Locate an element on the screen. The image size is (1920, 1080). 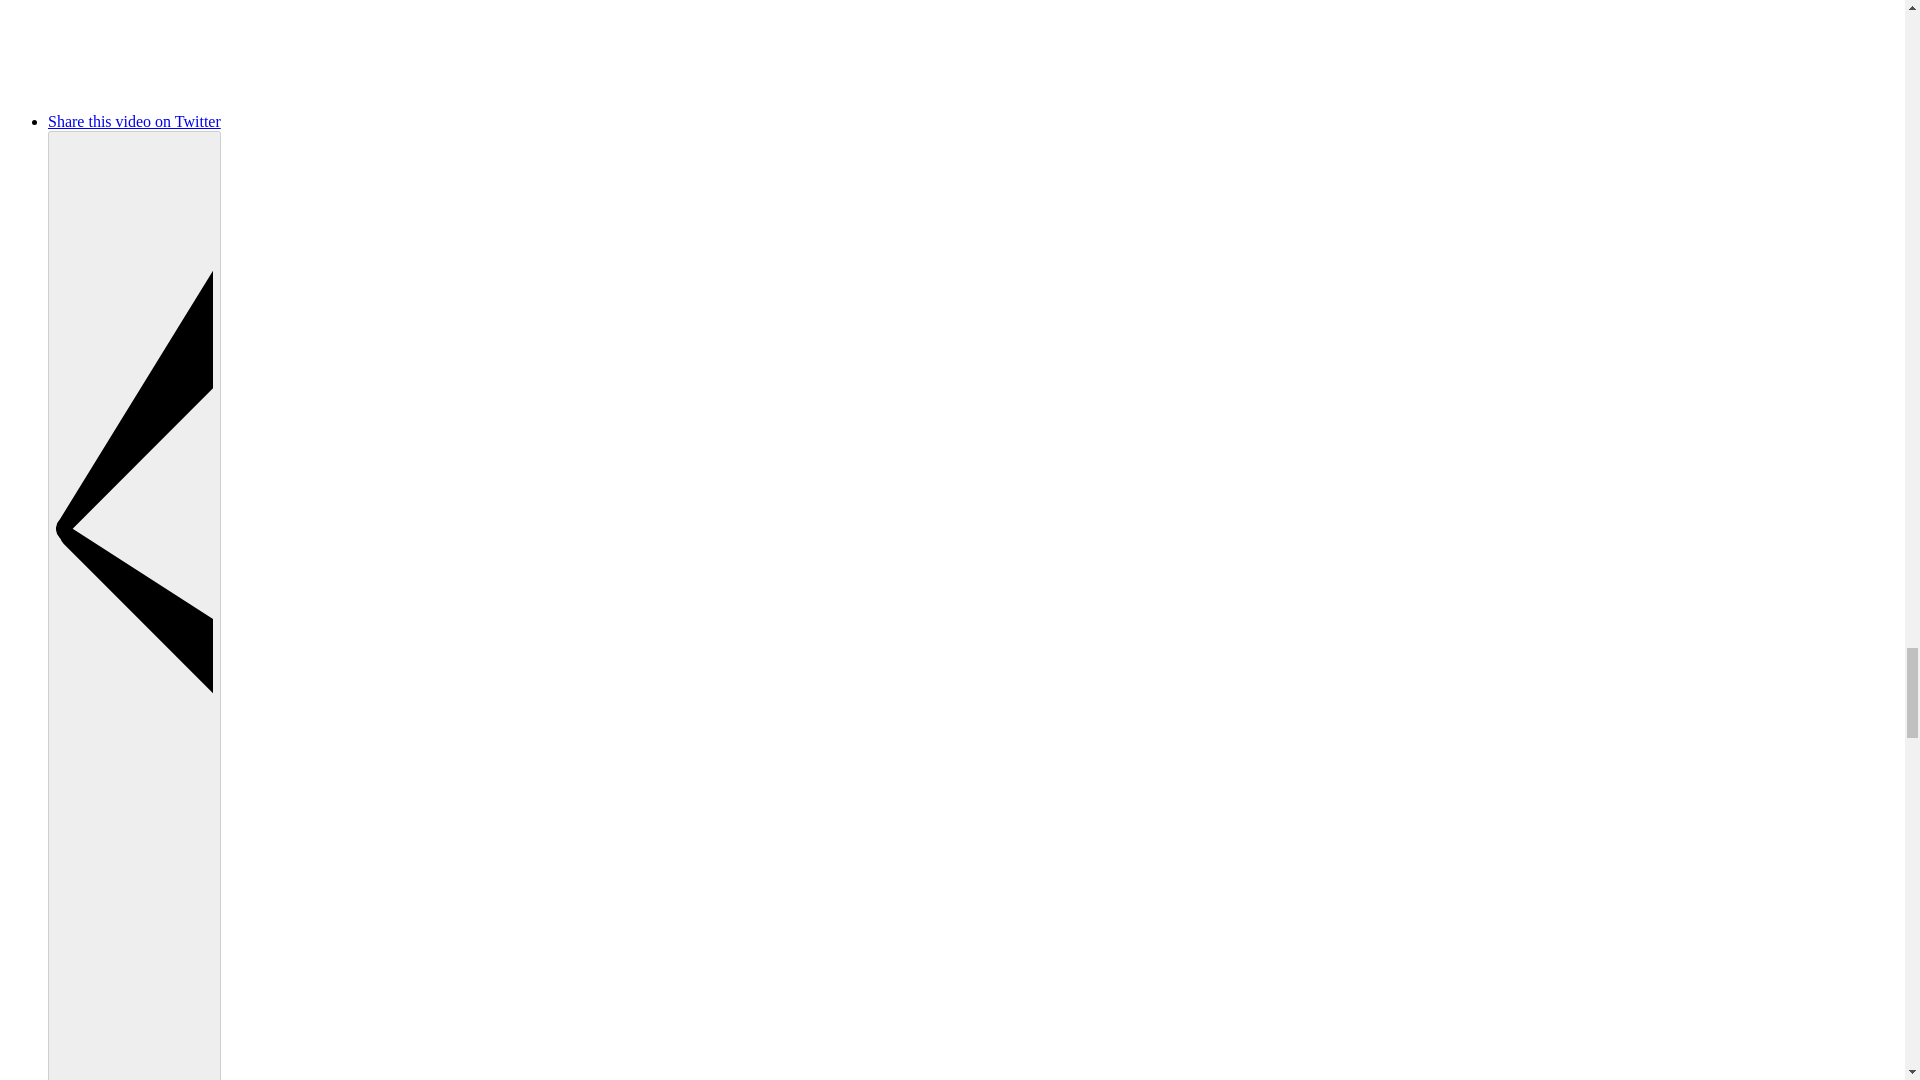
Twitter is located at coordinates (284, 121).